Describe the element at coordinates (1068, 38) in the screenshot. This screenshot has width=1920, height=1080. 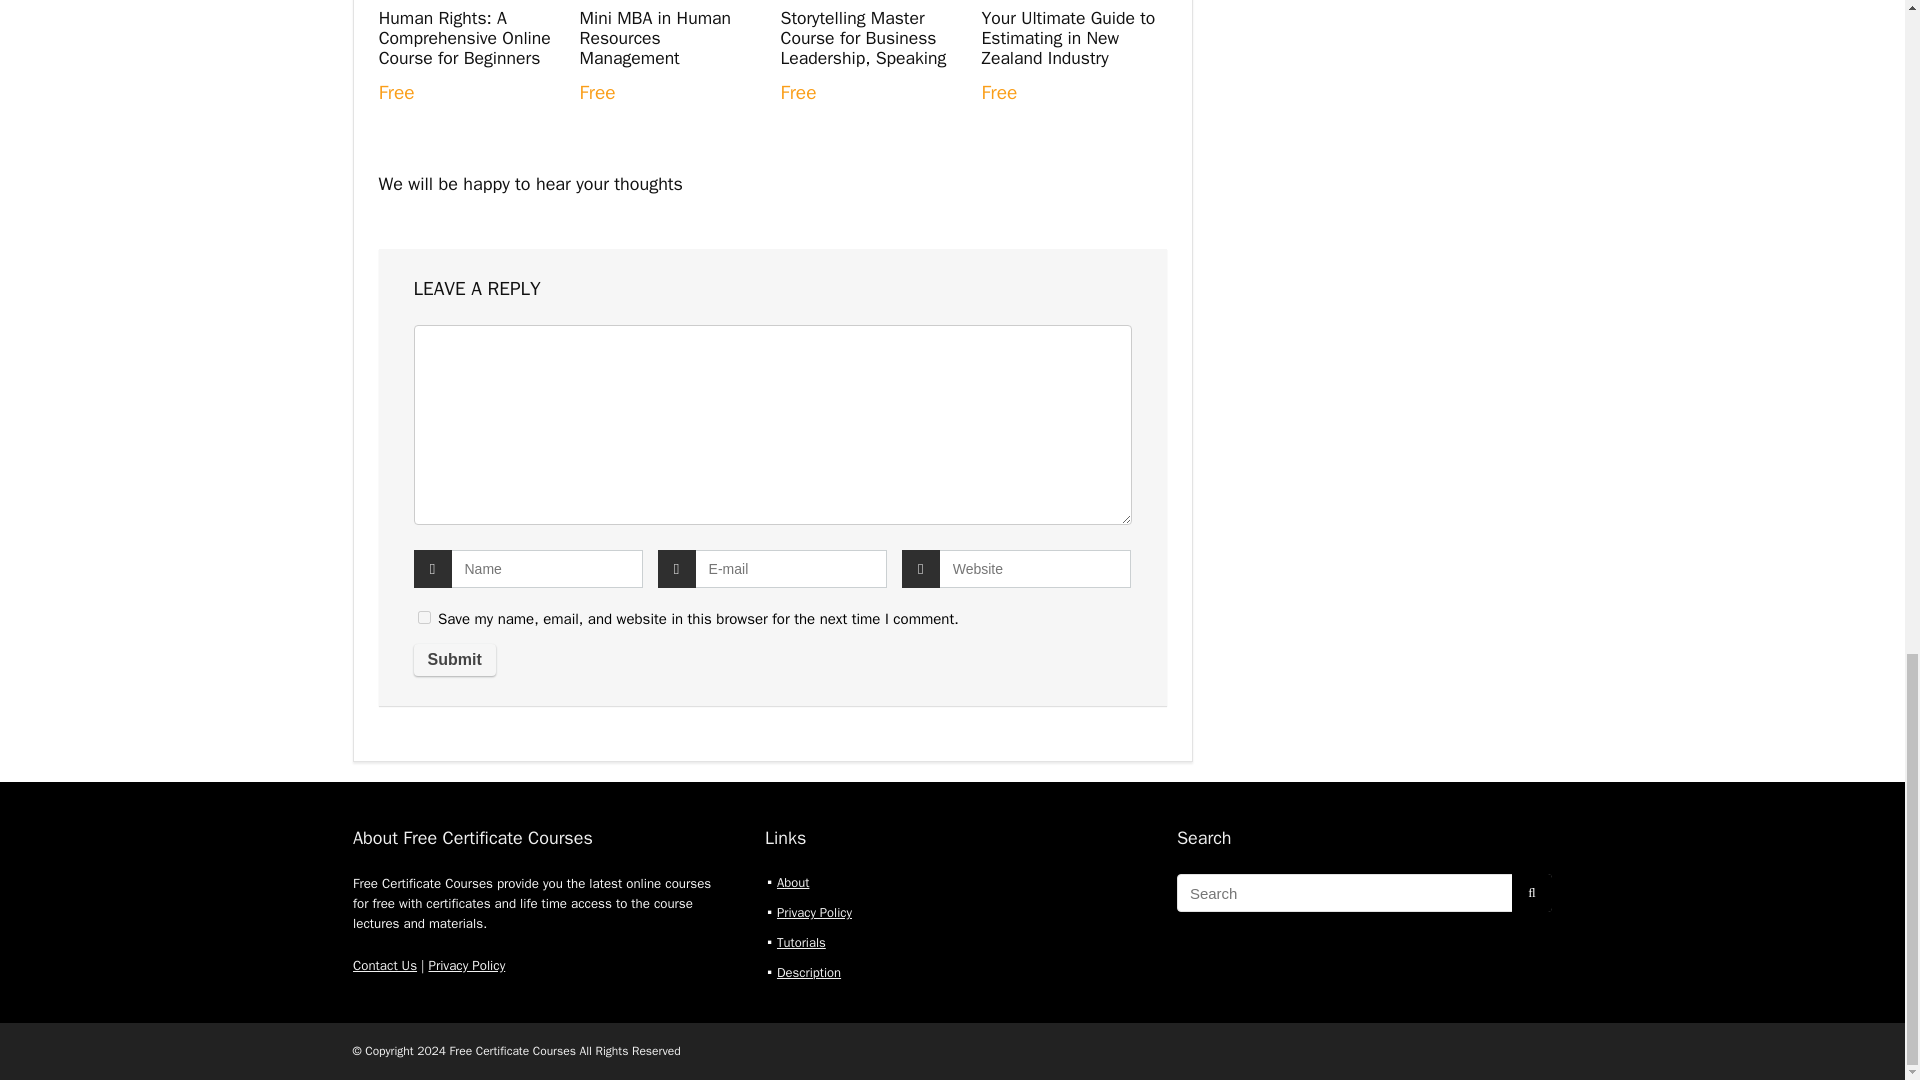
I see `Your Ultimate Guide to Estimating in New Zealand Industry` at that location.